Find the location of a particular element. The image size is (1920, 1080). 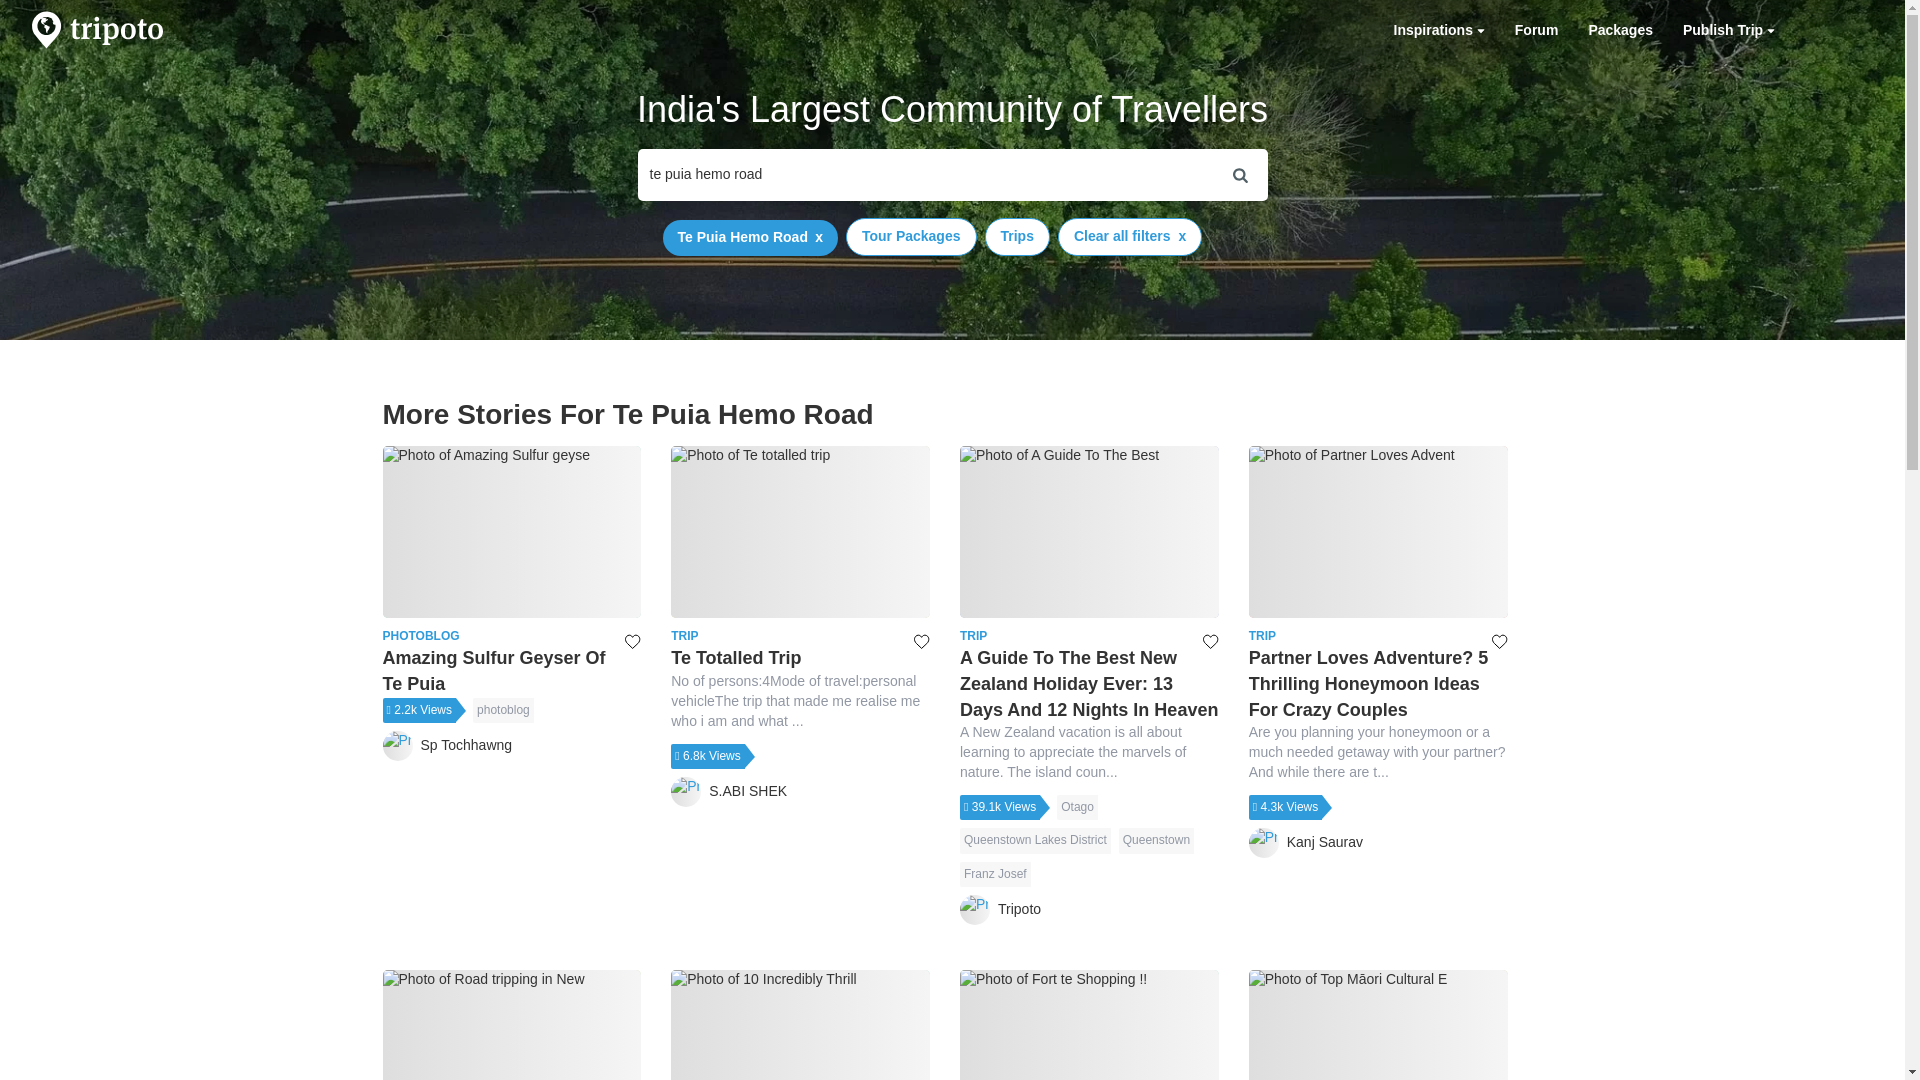

Sp Tochhawng is located at coordinates (447, 746).